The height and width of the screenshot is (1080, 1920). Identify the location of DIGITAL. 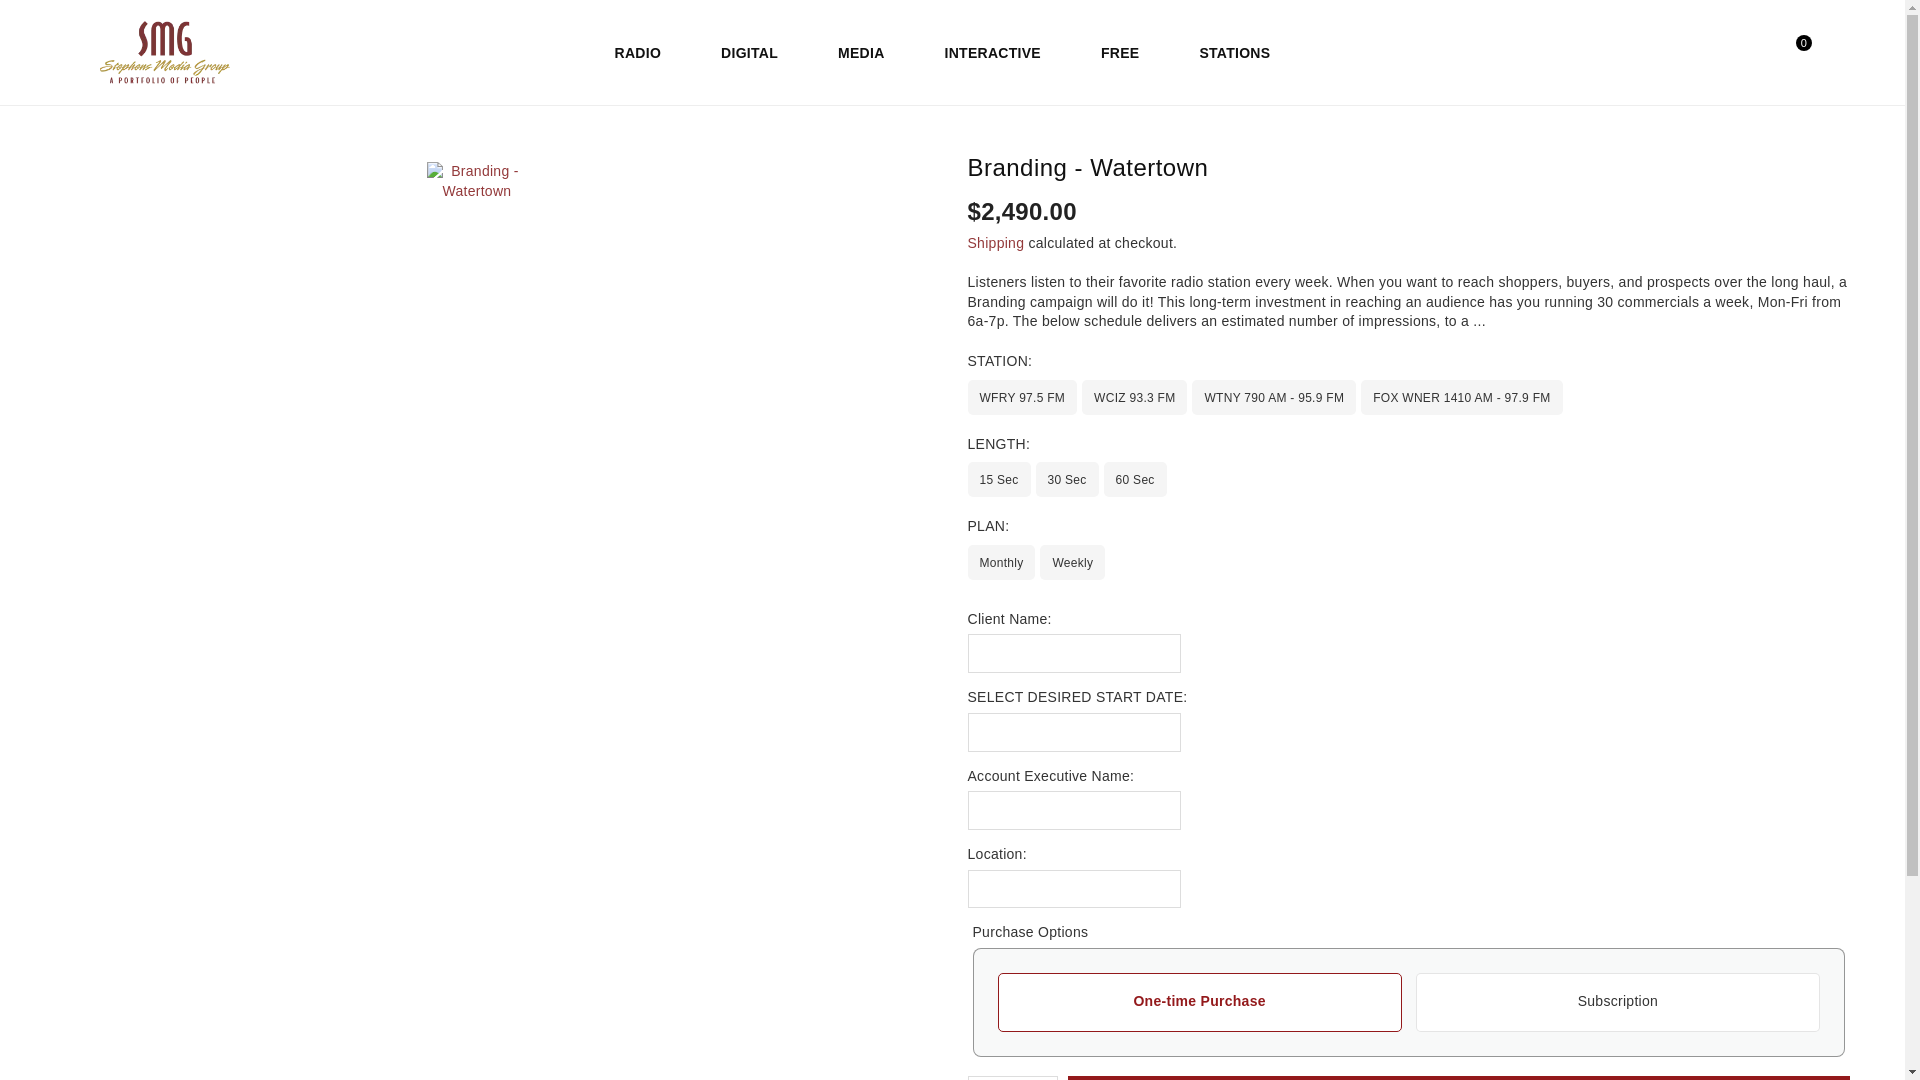
(749, 52).